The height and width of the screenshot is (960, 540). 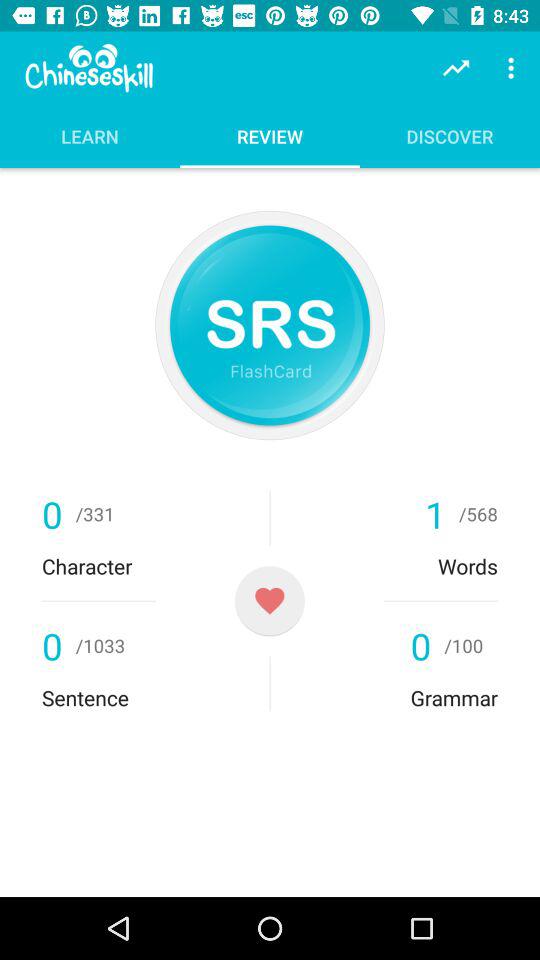 What do you see at coordinates (270, 600) in the screenshot?
I see `favorite a flashcard` at bounding box center [270, 600].